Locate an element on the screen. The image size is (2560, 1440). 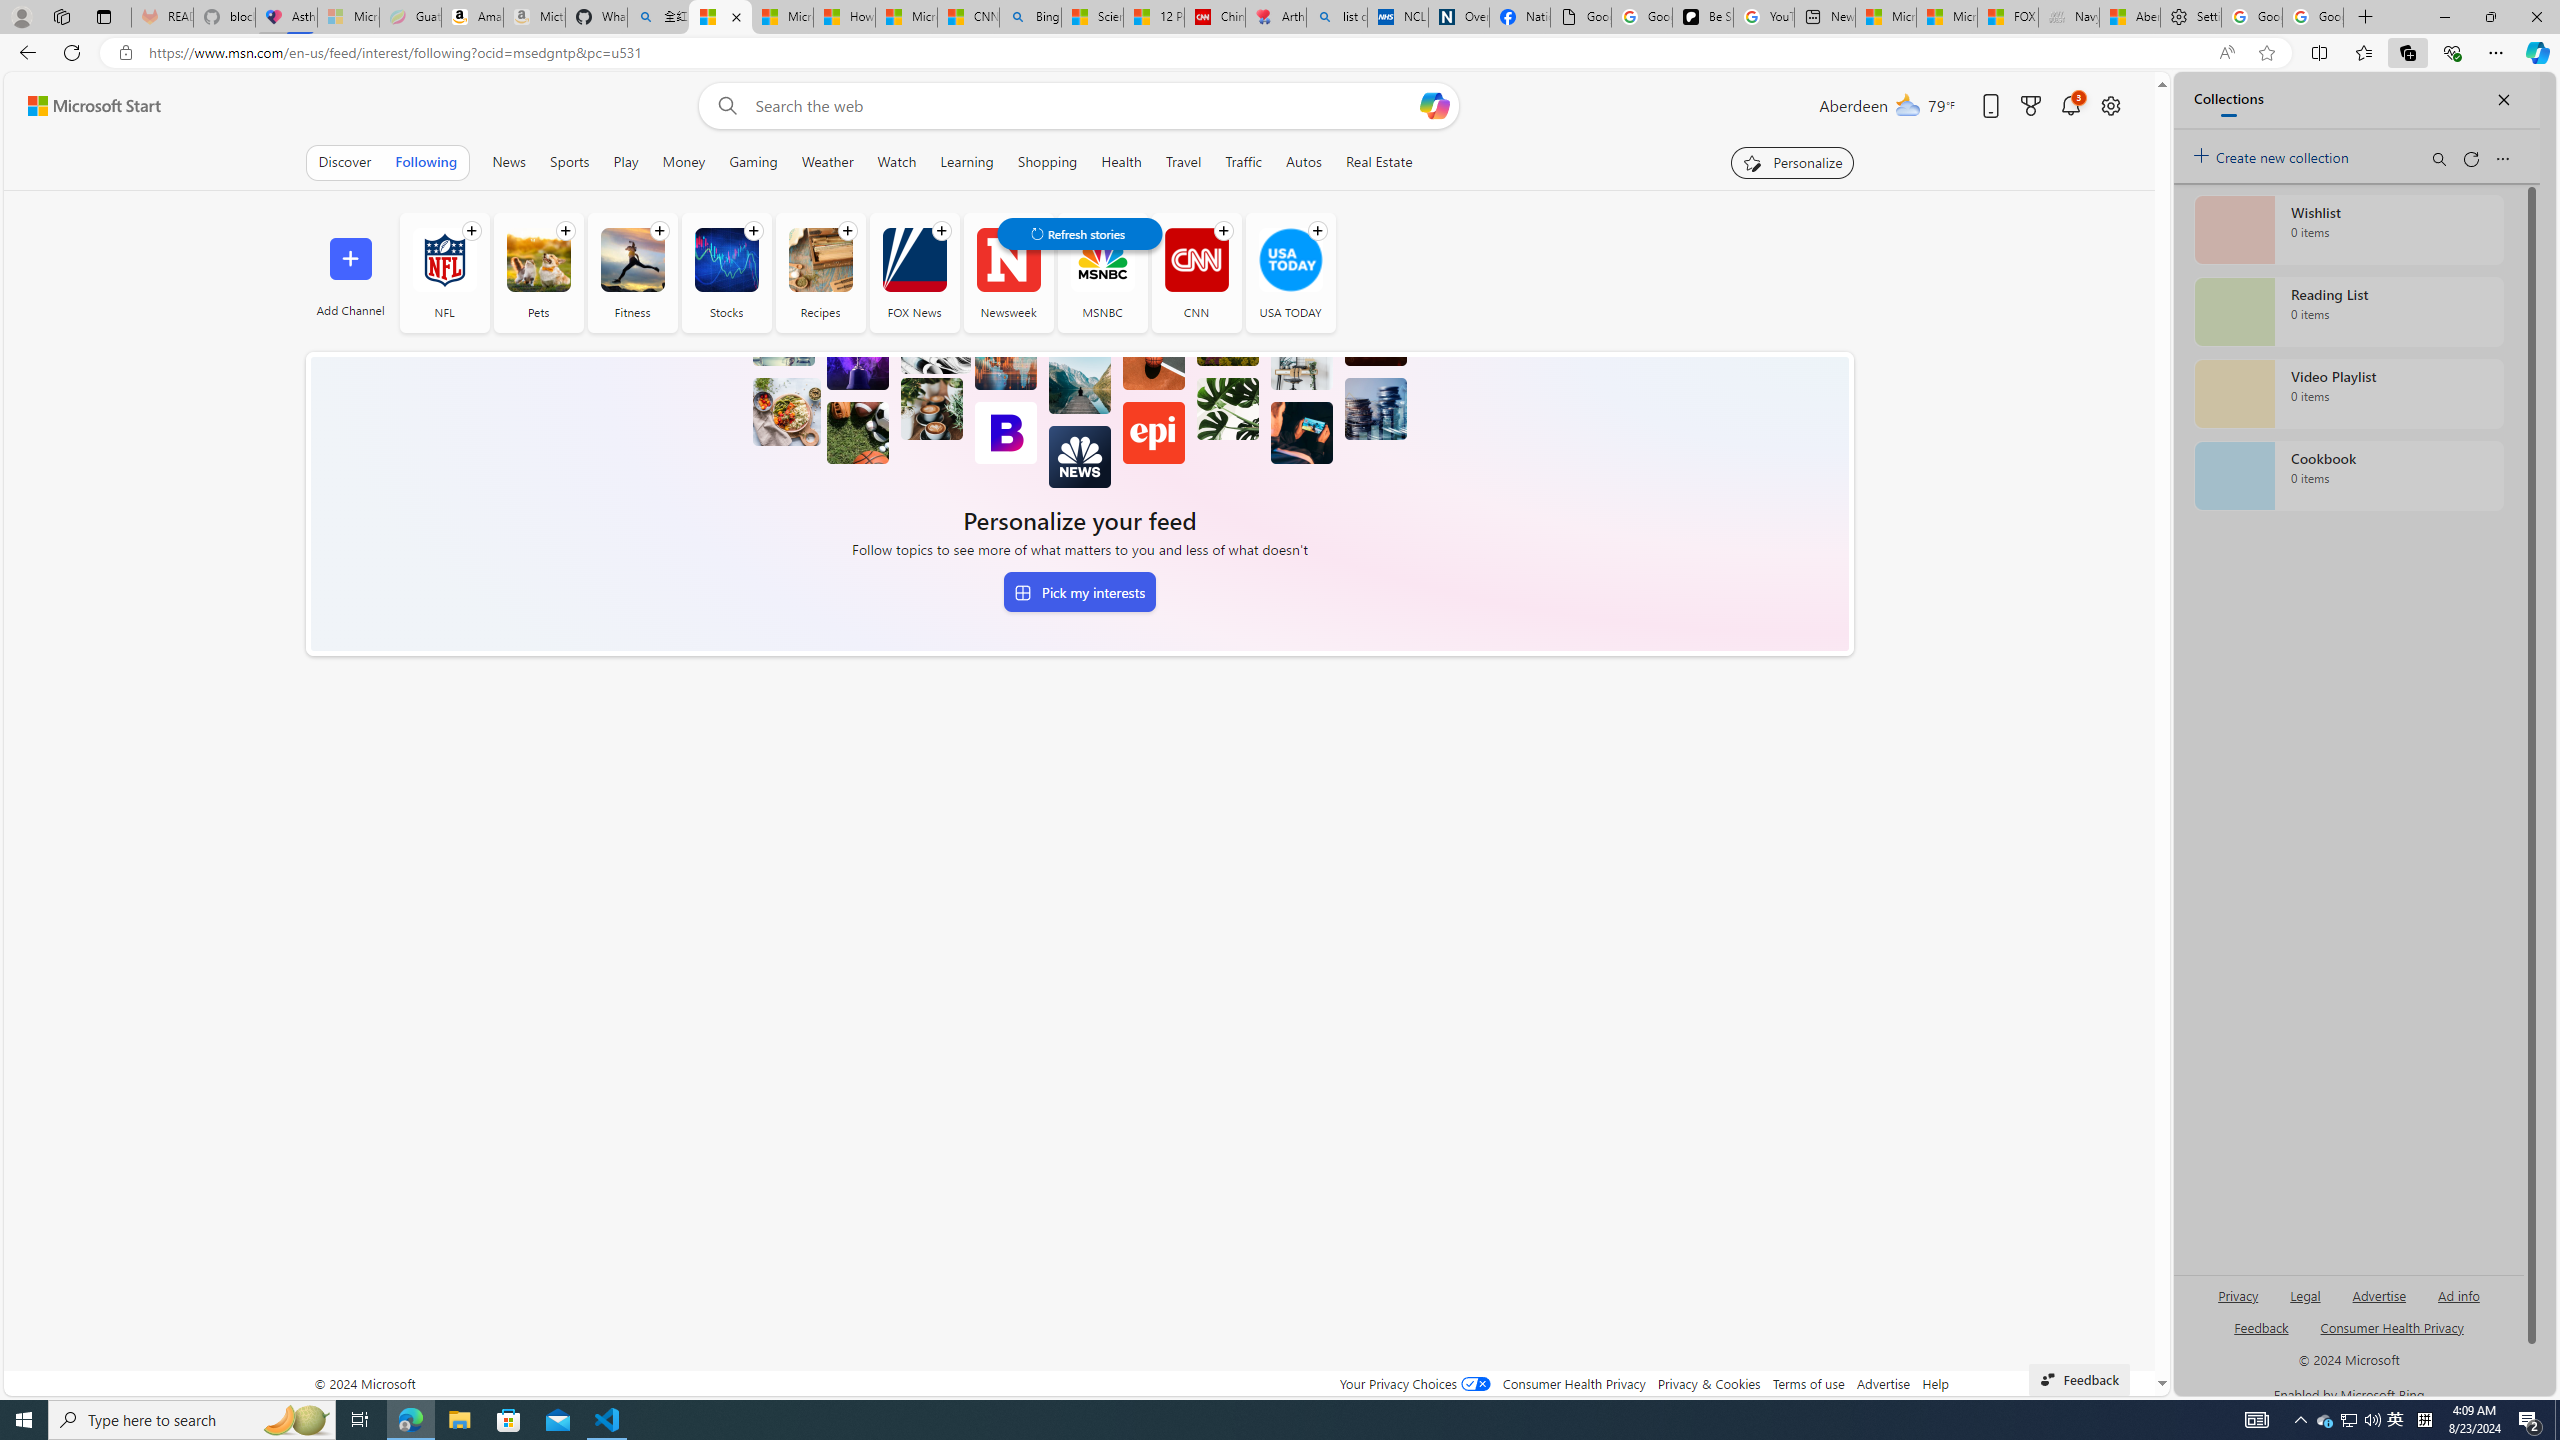
FOX News is located at coordinates (914, 272).